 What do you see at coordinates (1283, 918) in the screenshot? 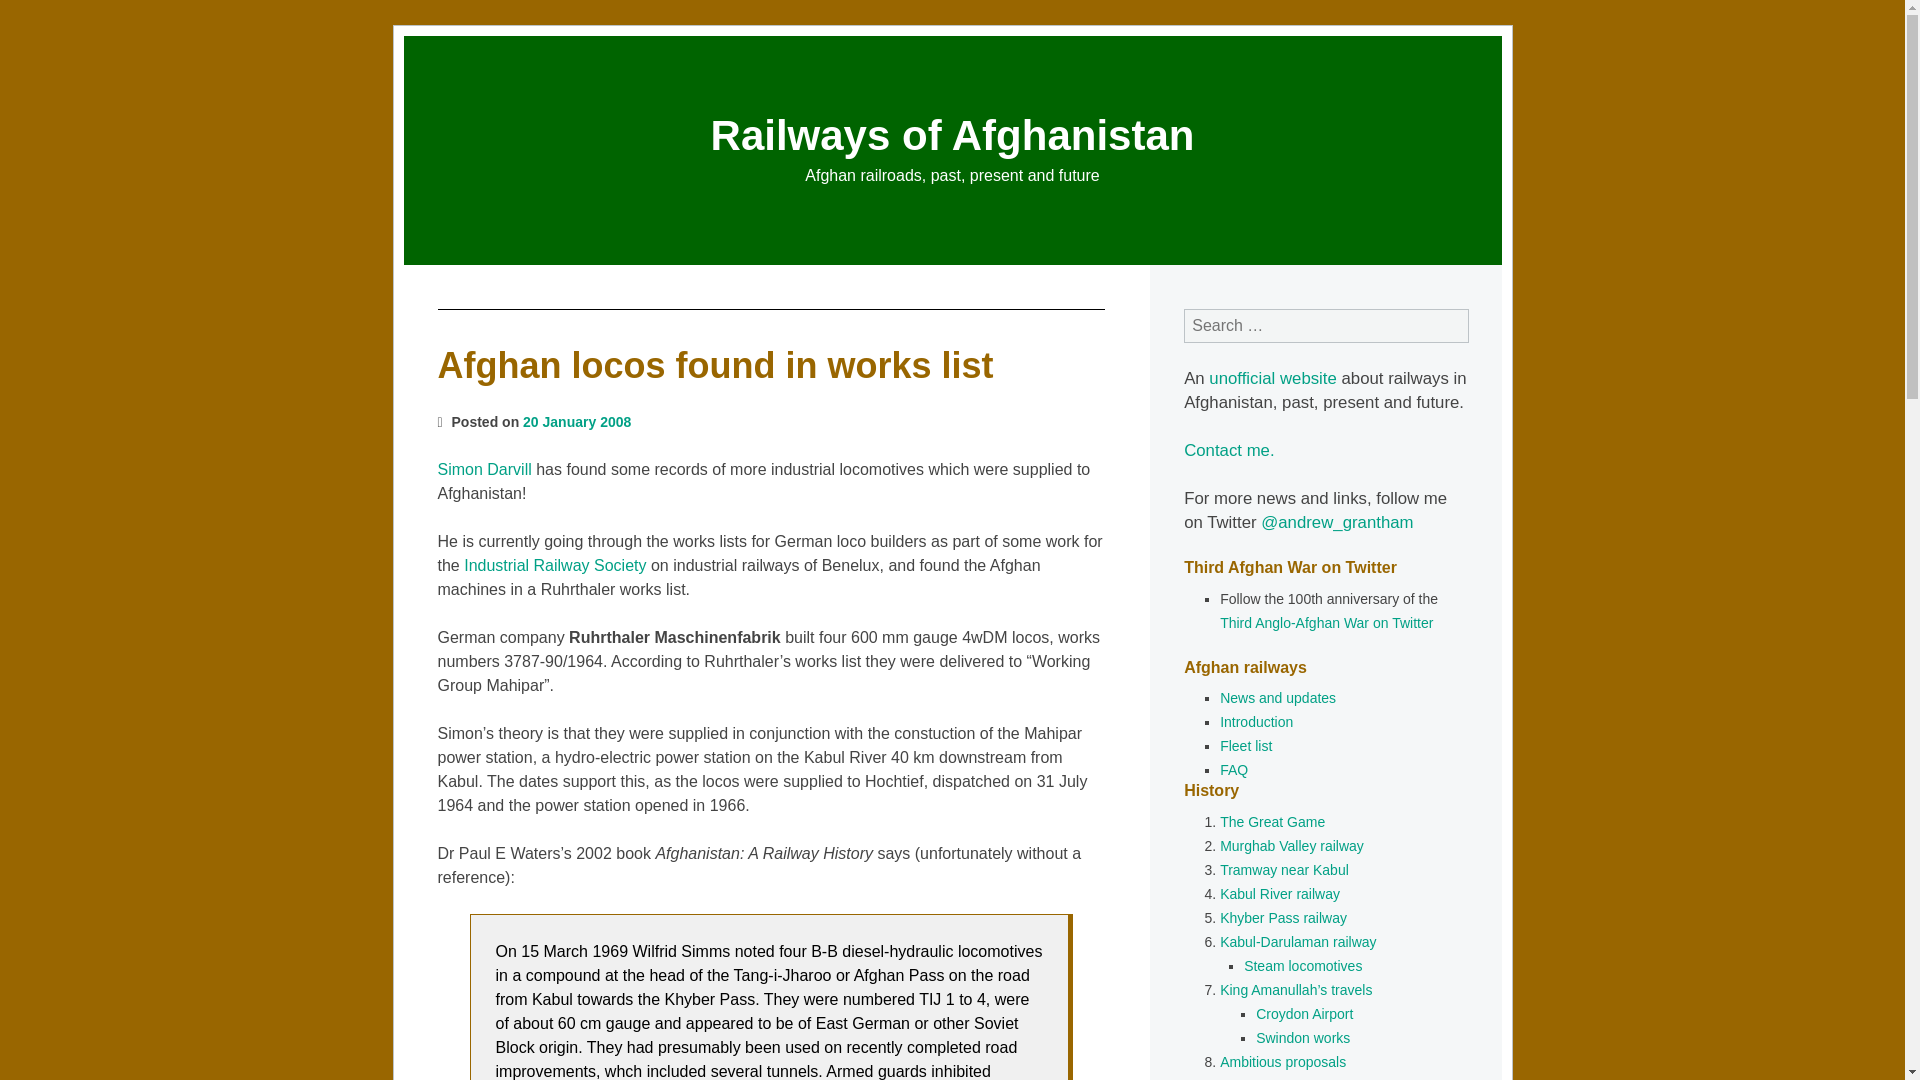
I see `Khyber Pass railway` at bounding box center [1283, 918].